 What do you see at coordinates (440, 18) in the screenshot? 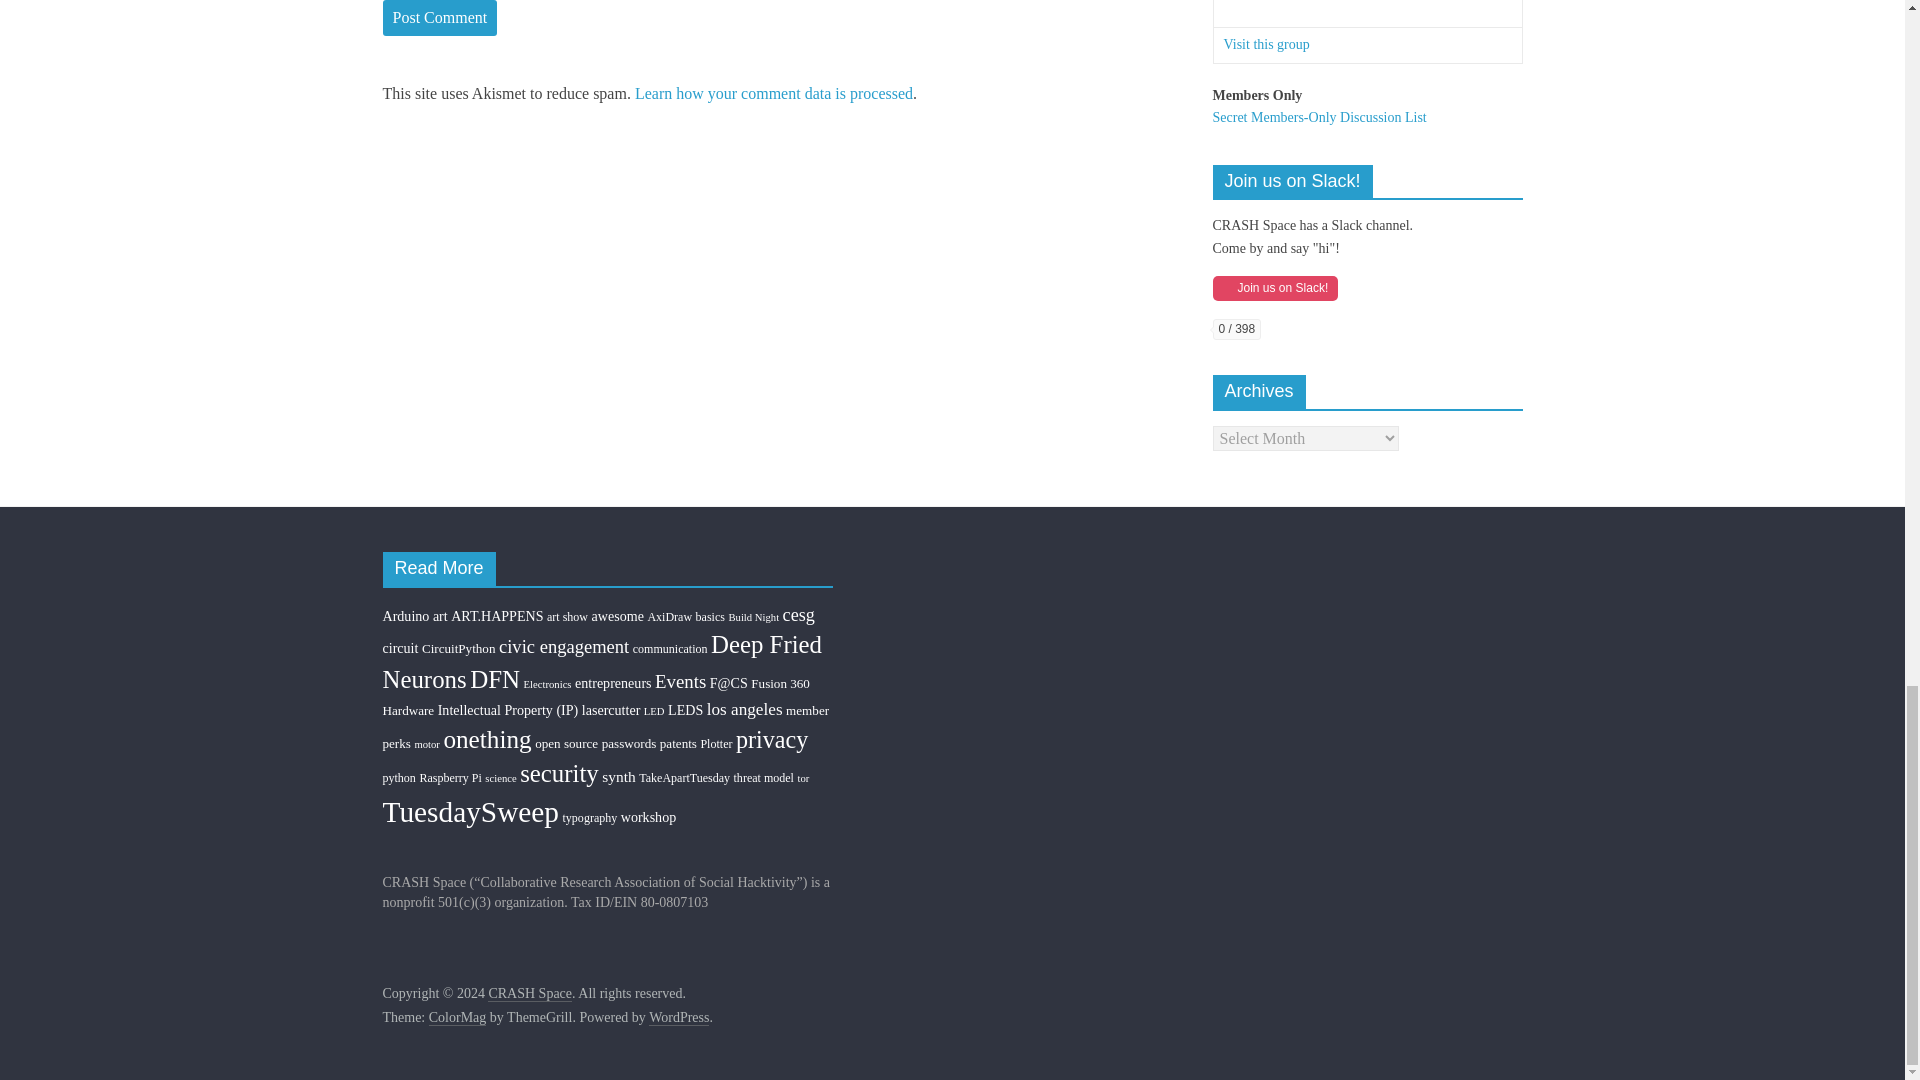
I see `Post Comment` at bounding box center [440, 18].